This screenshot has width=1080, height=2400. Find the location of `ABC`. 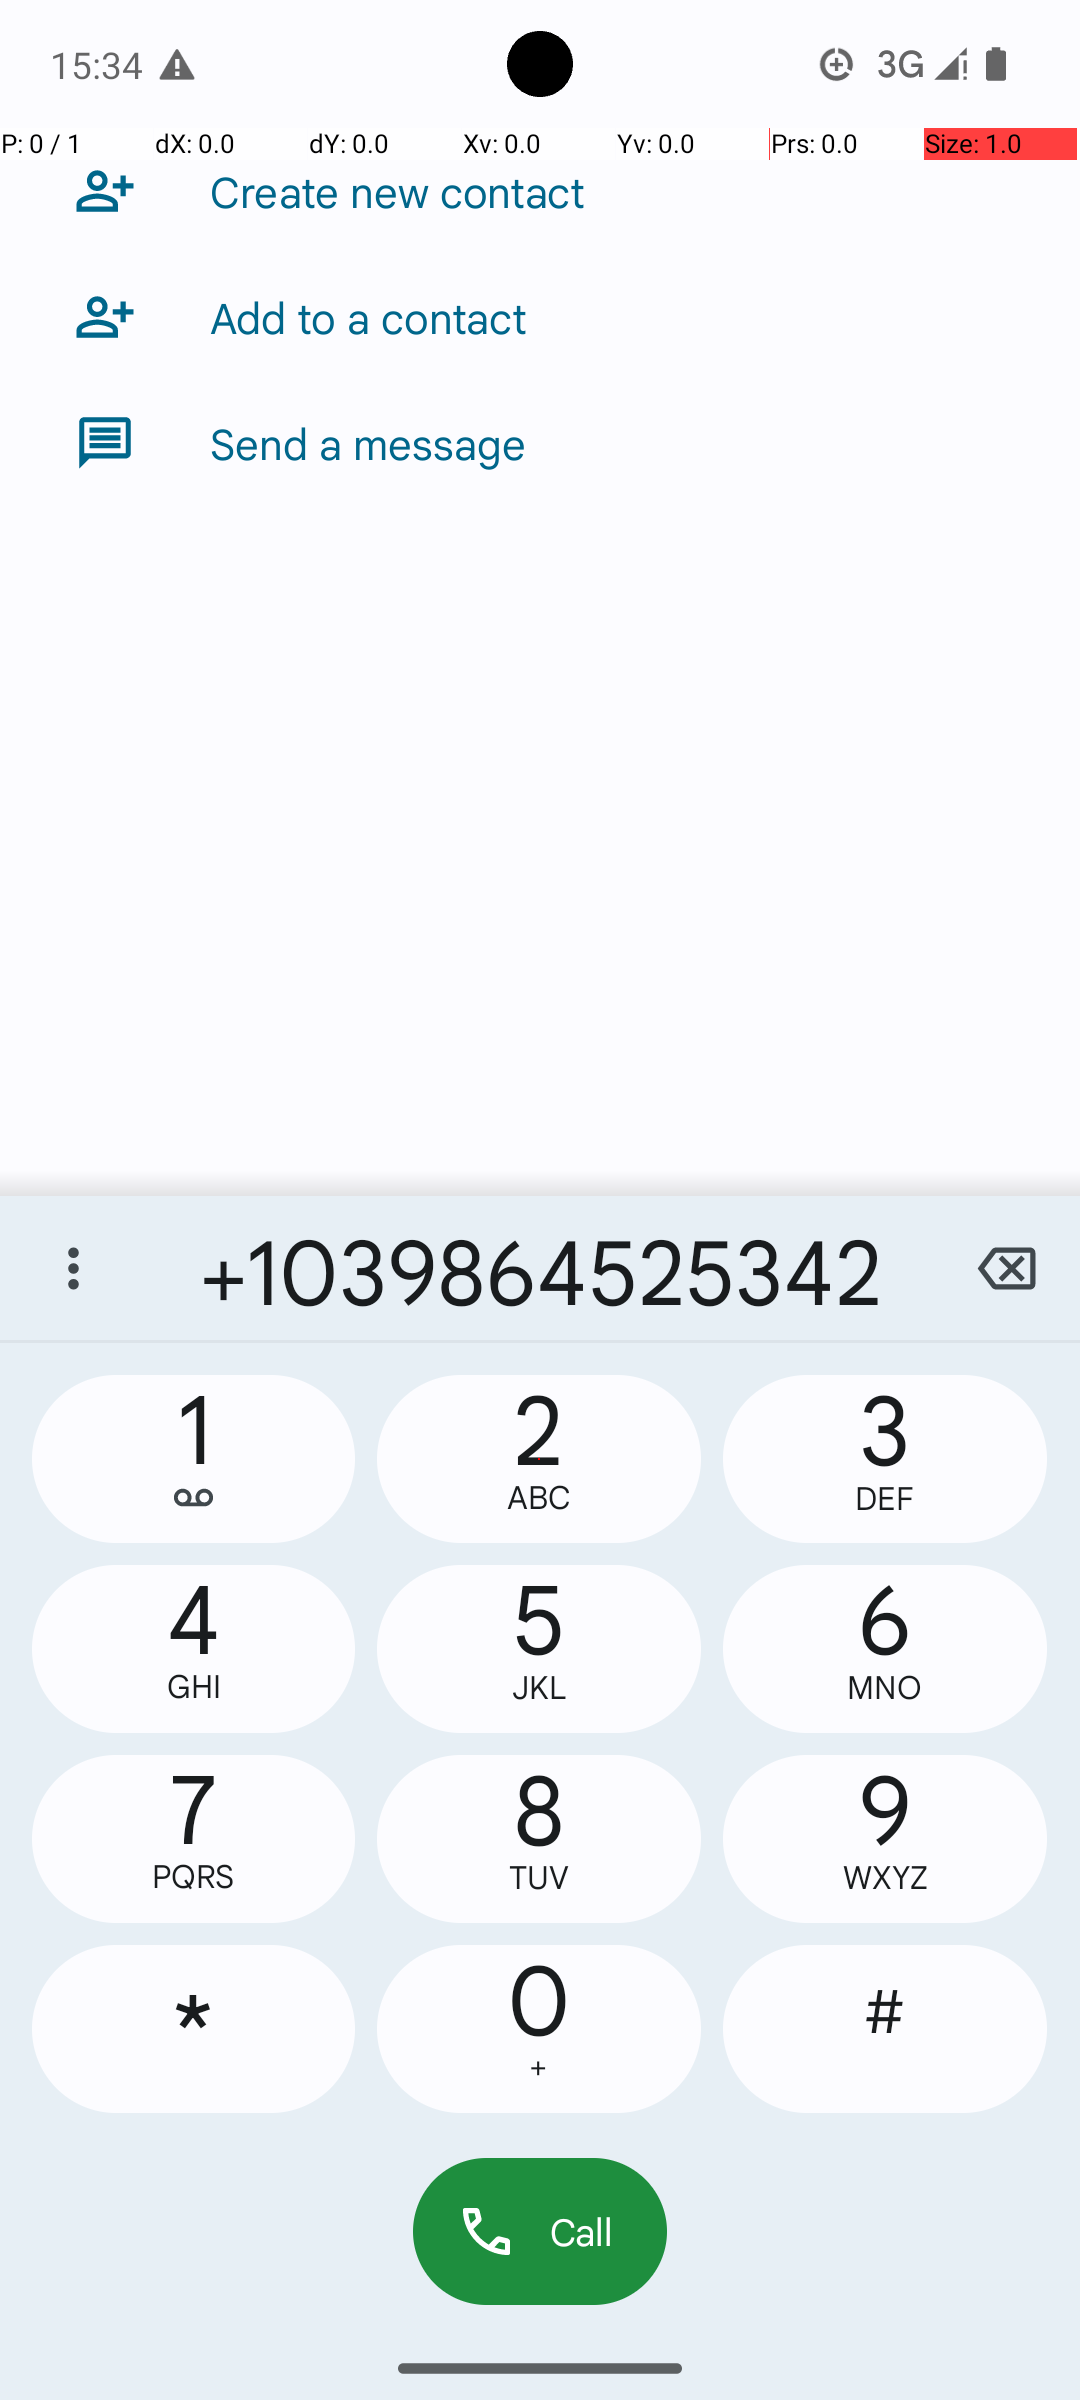

ABC is located at coordinates (538, 1498).